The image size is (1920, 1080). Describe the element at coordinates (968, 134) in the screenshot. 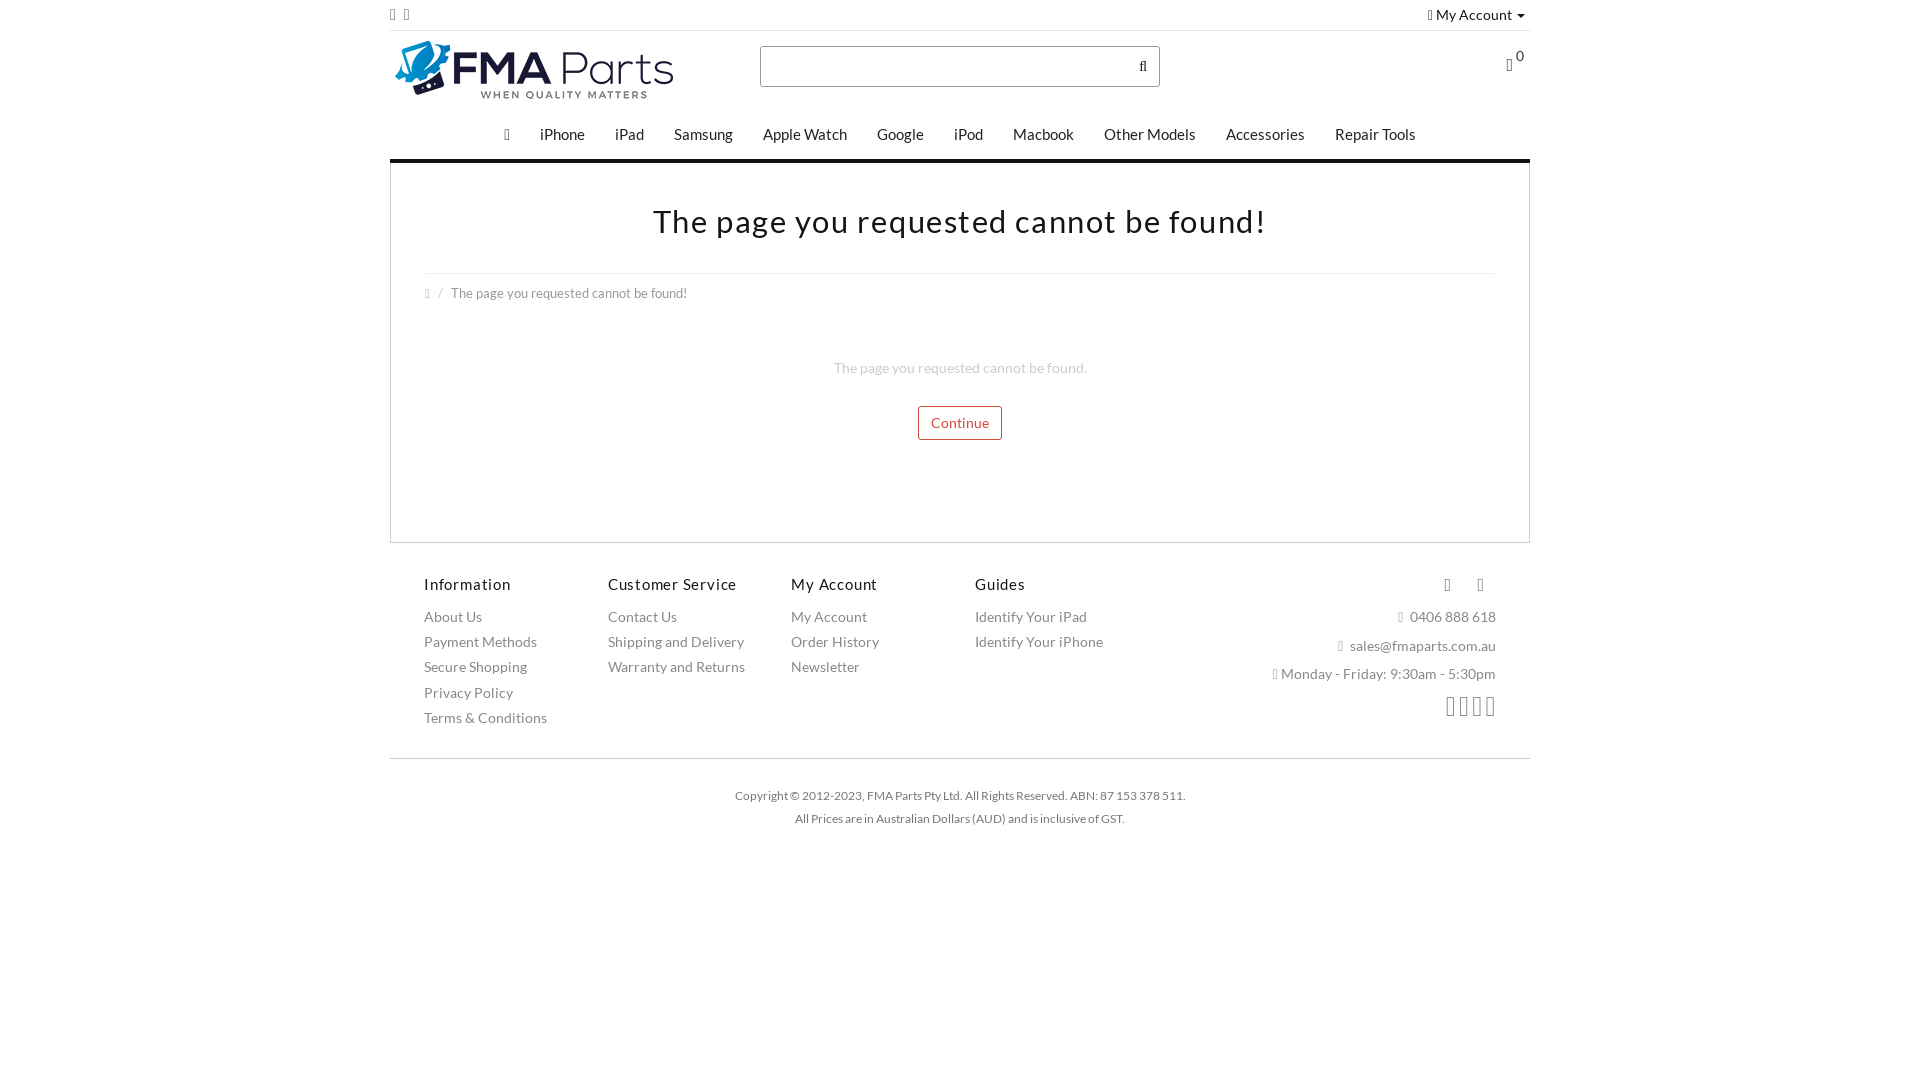

I see `iPod` at that location.